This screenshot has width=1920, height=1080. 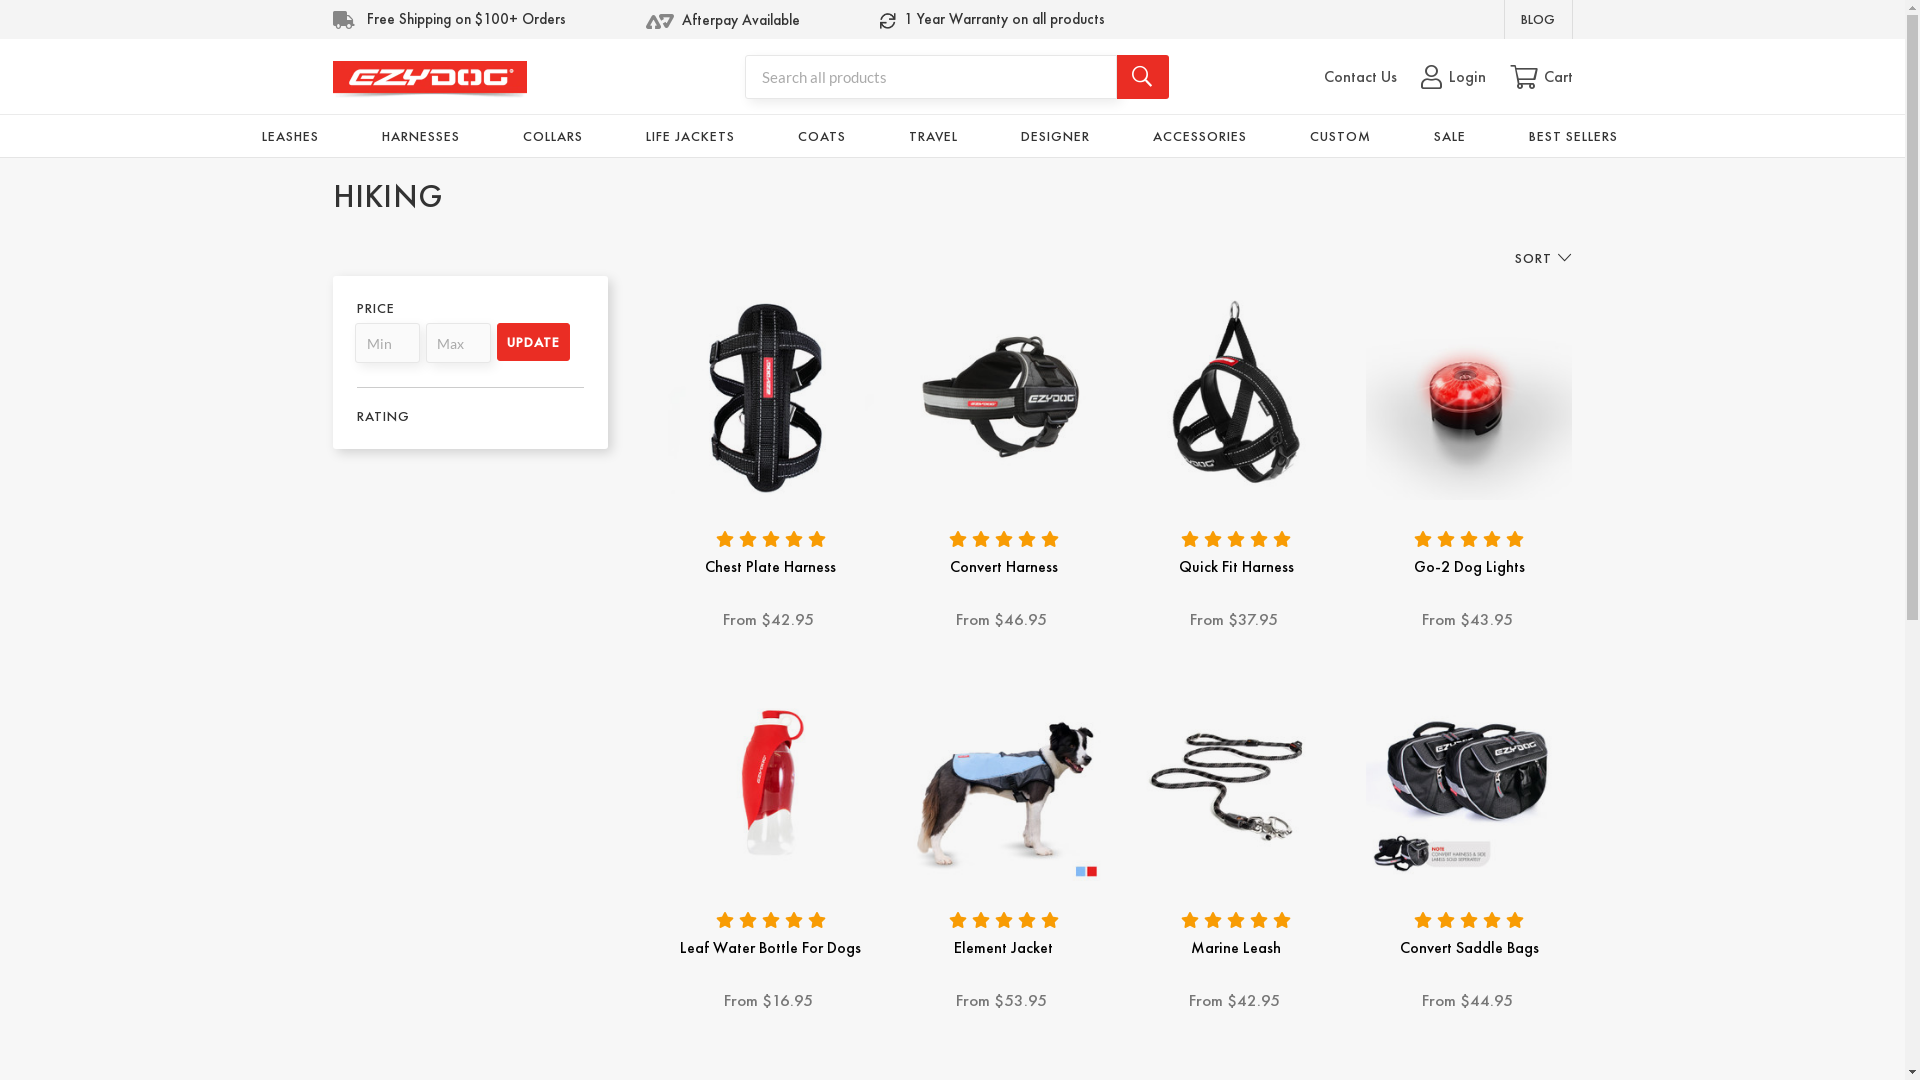 I want to click on Element Jacket, so click(x=1004, y=778).